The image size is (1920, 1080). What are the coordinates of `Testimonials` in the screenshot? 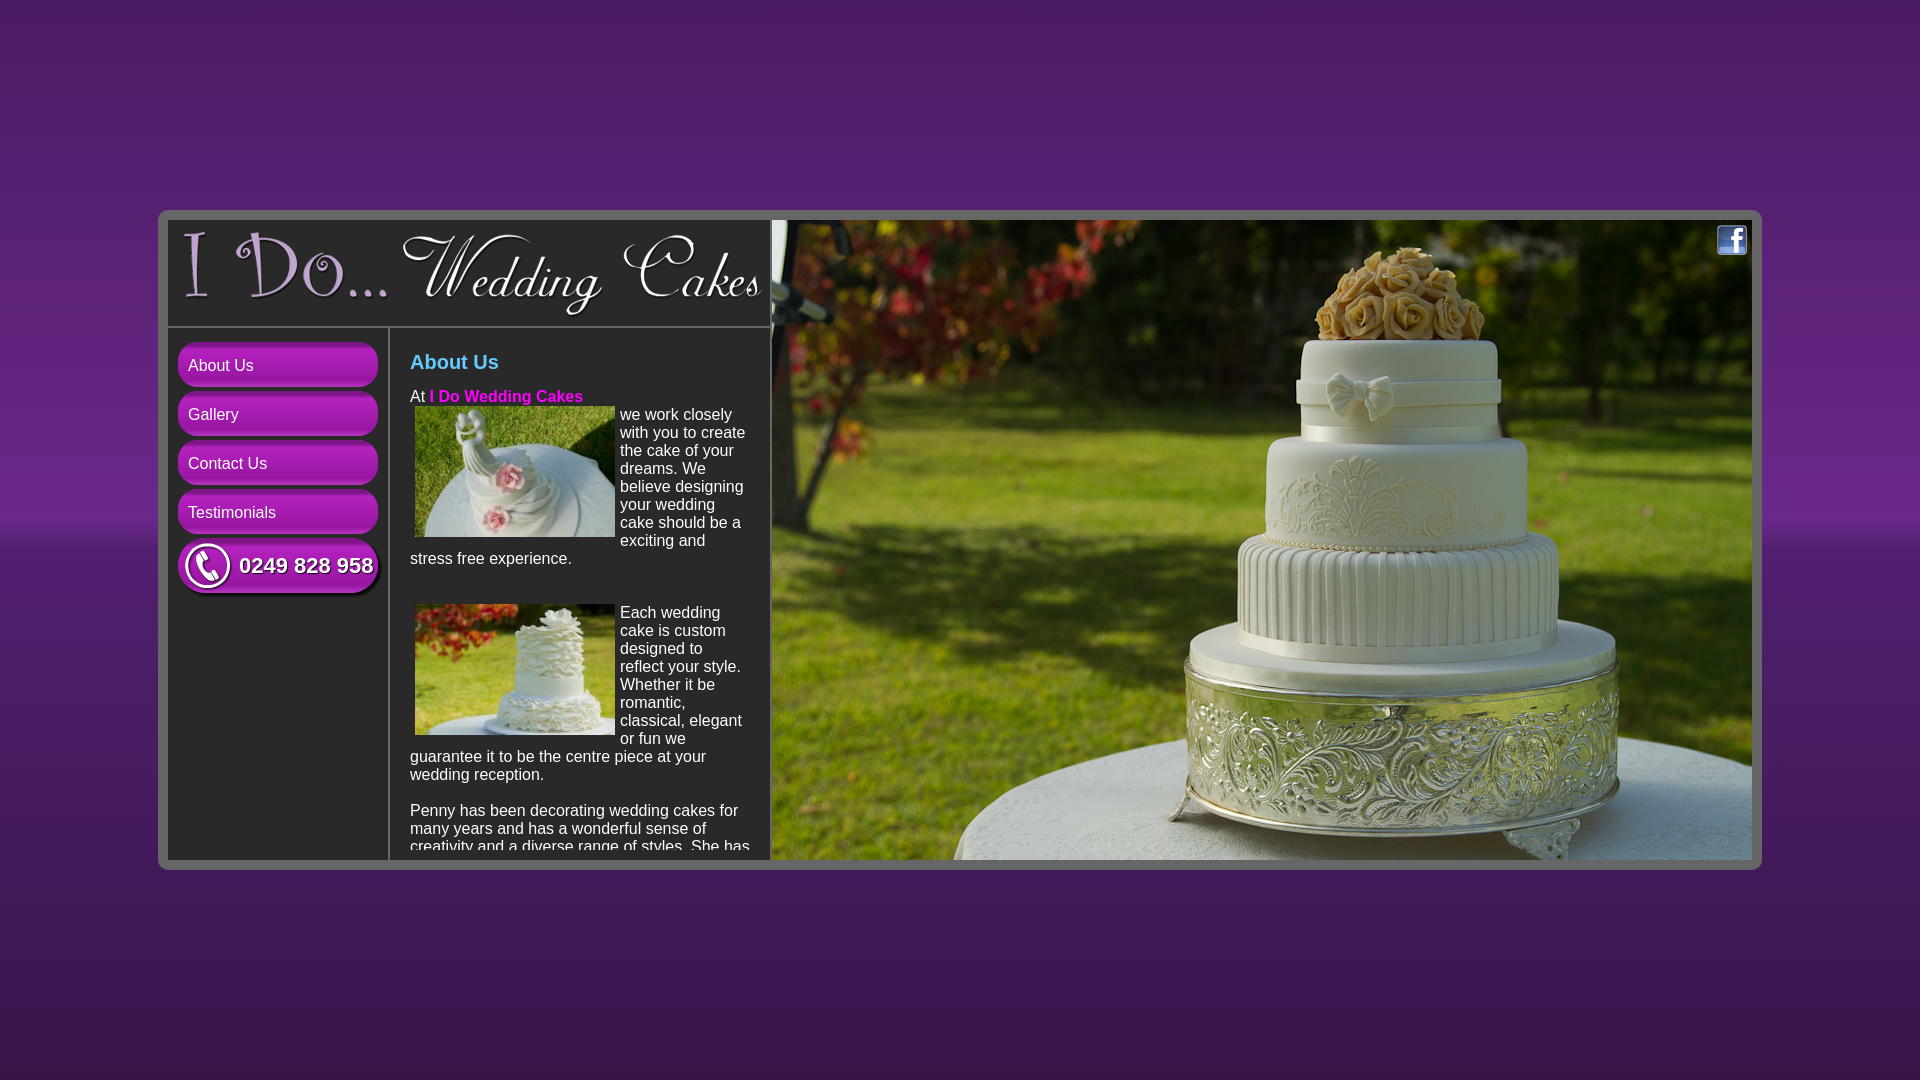 It's located at (278, 512).